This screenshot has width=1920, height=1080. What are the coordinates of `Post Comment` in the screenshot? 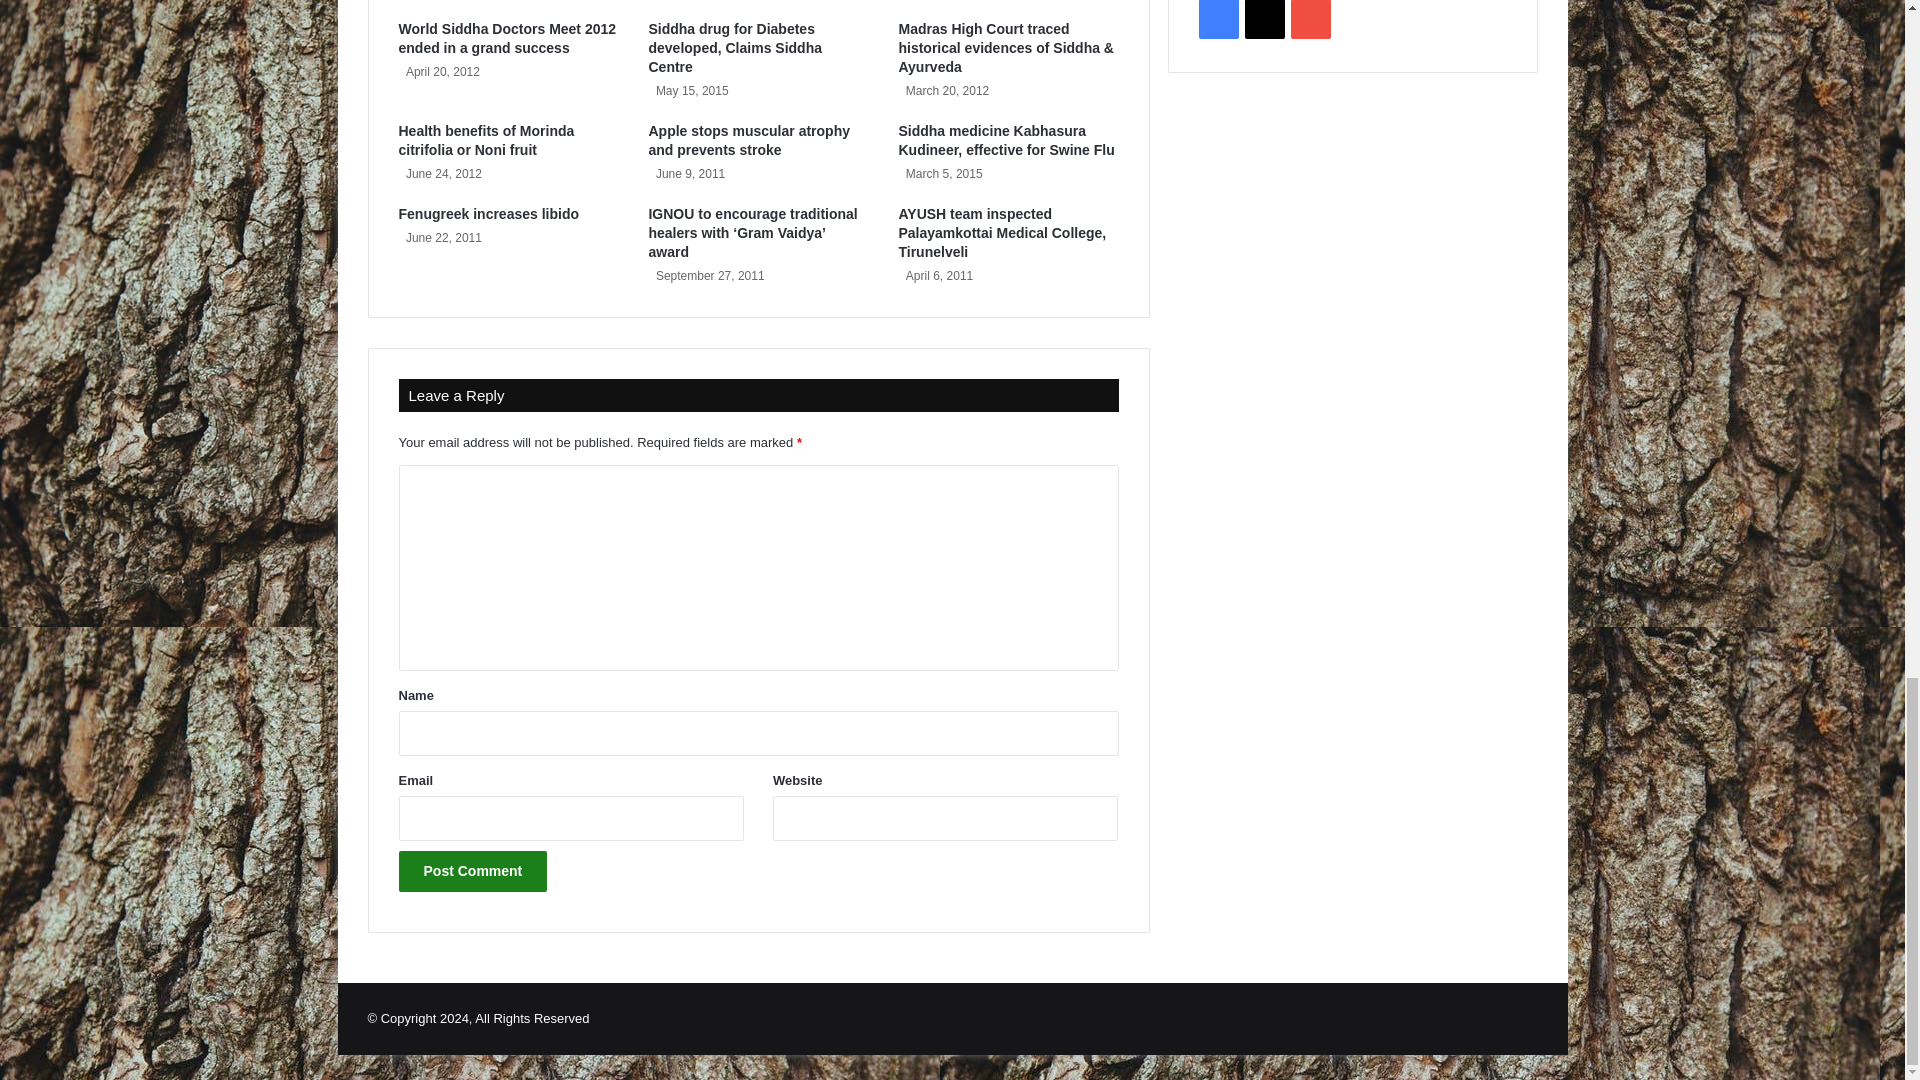 It's located at (472, 872).